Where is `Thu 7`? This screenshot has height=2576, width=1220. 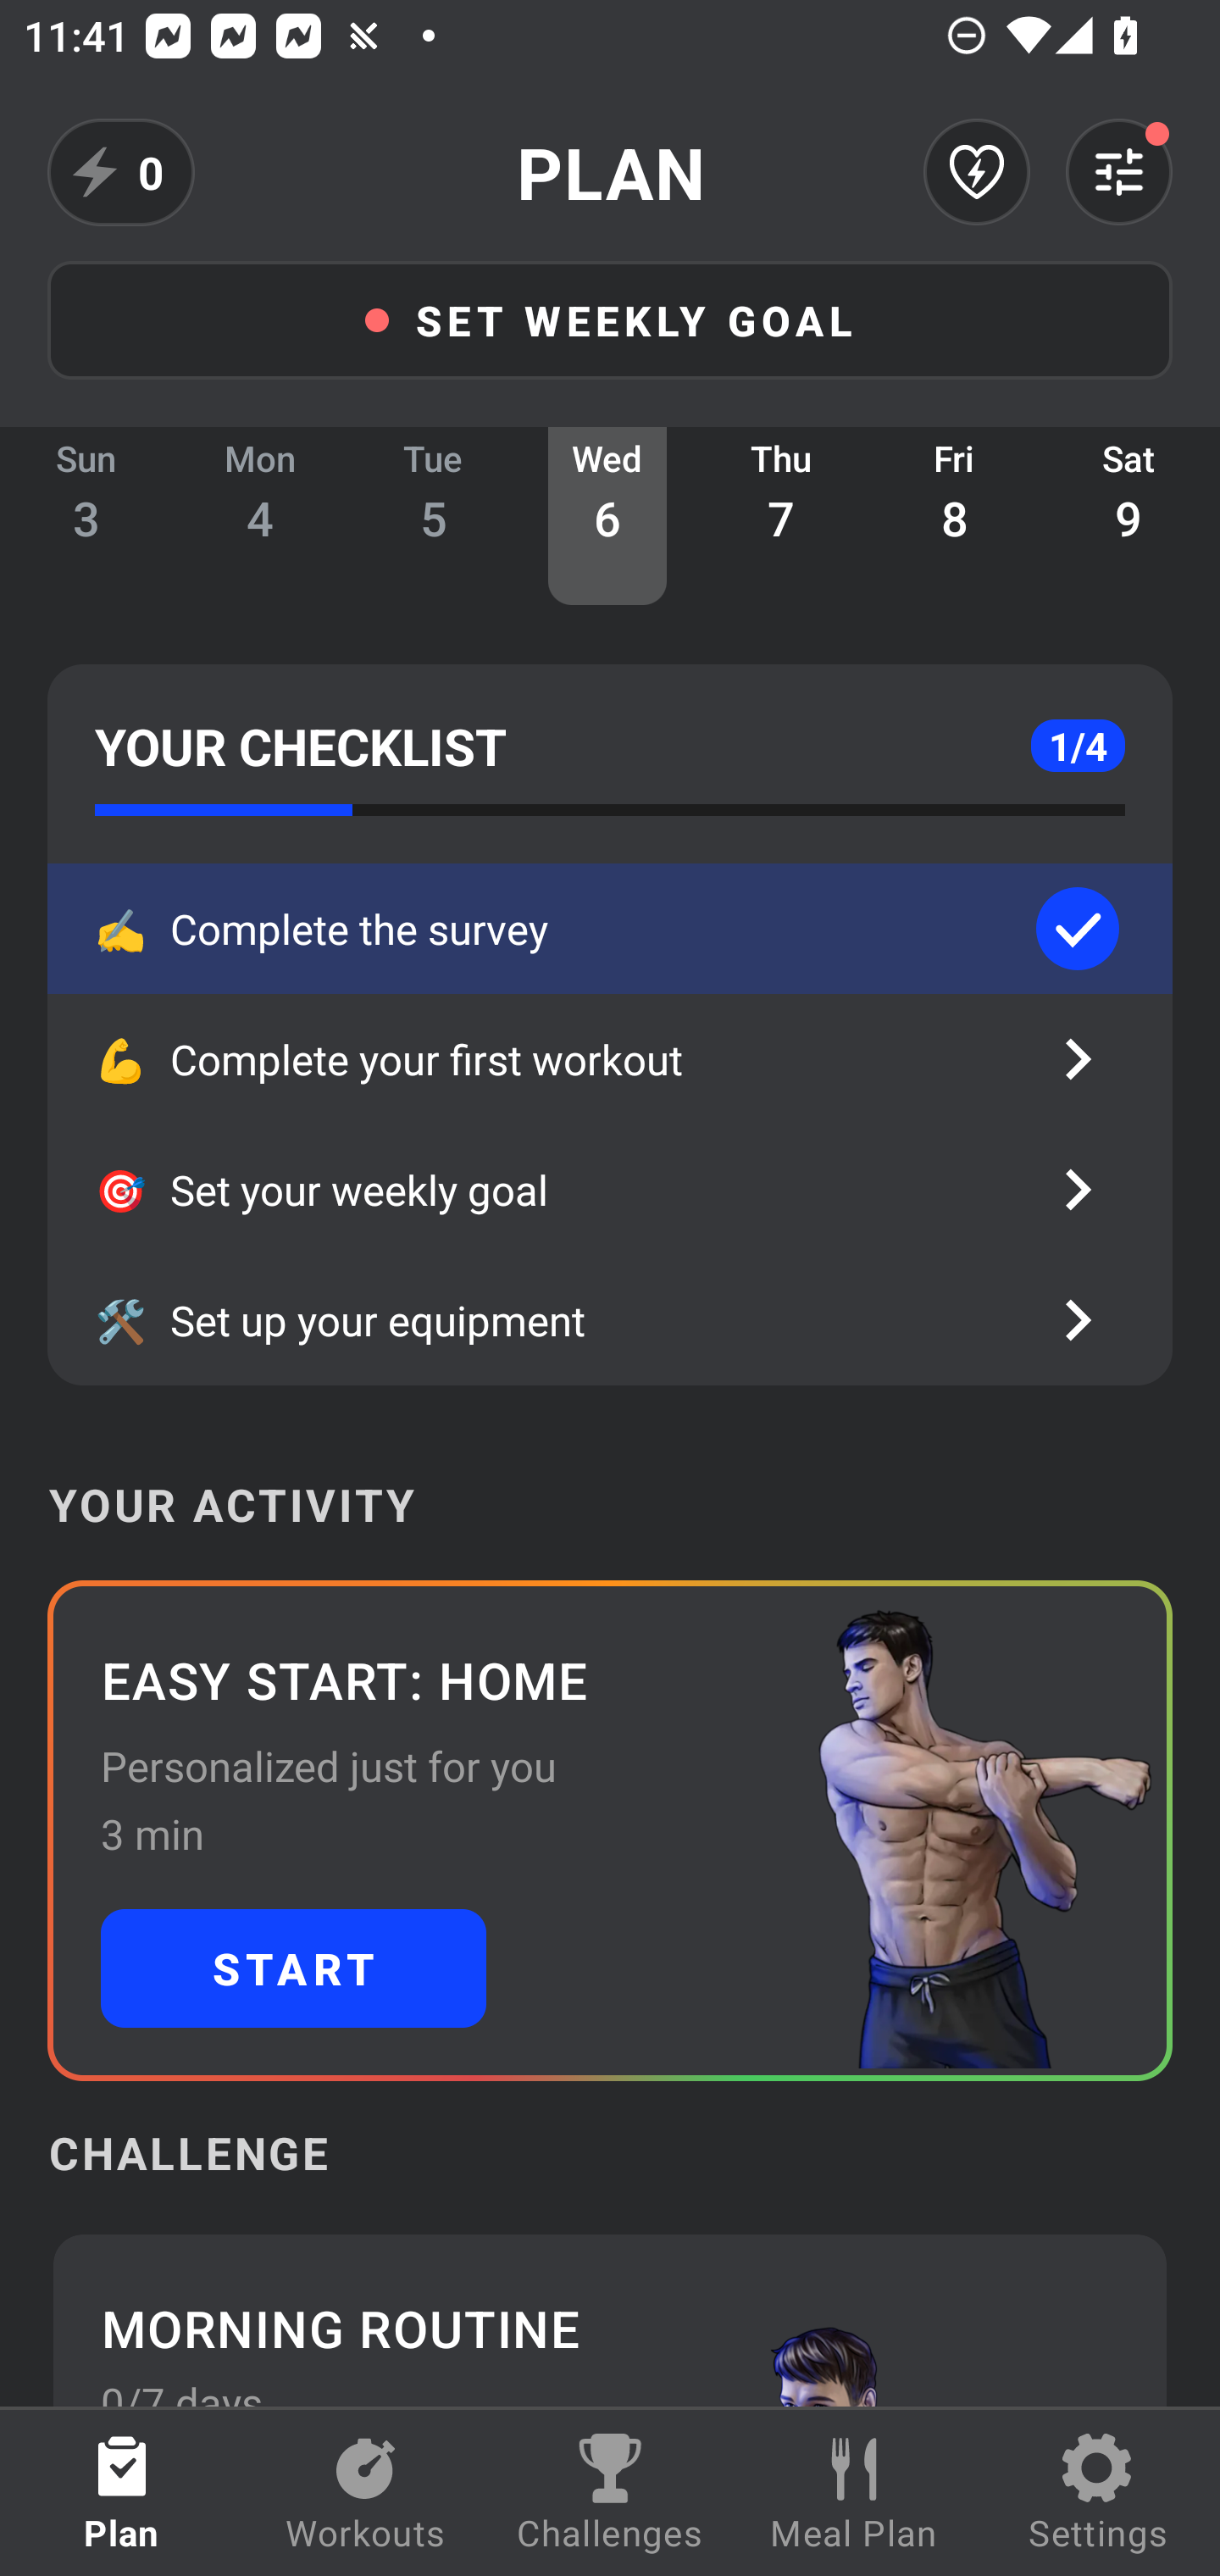
Thu 7 is located at coordinates (781, 516).